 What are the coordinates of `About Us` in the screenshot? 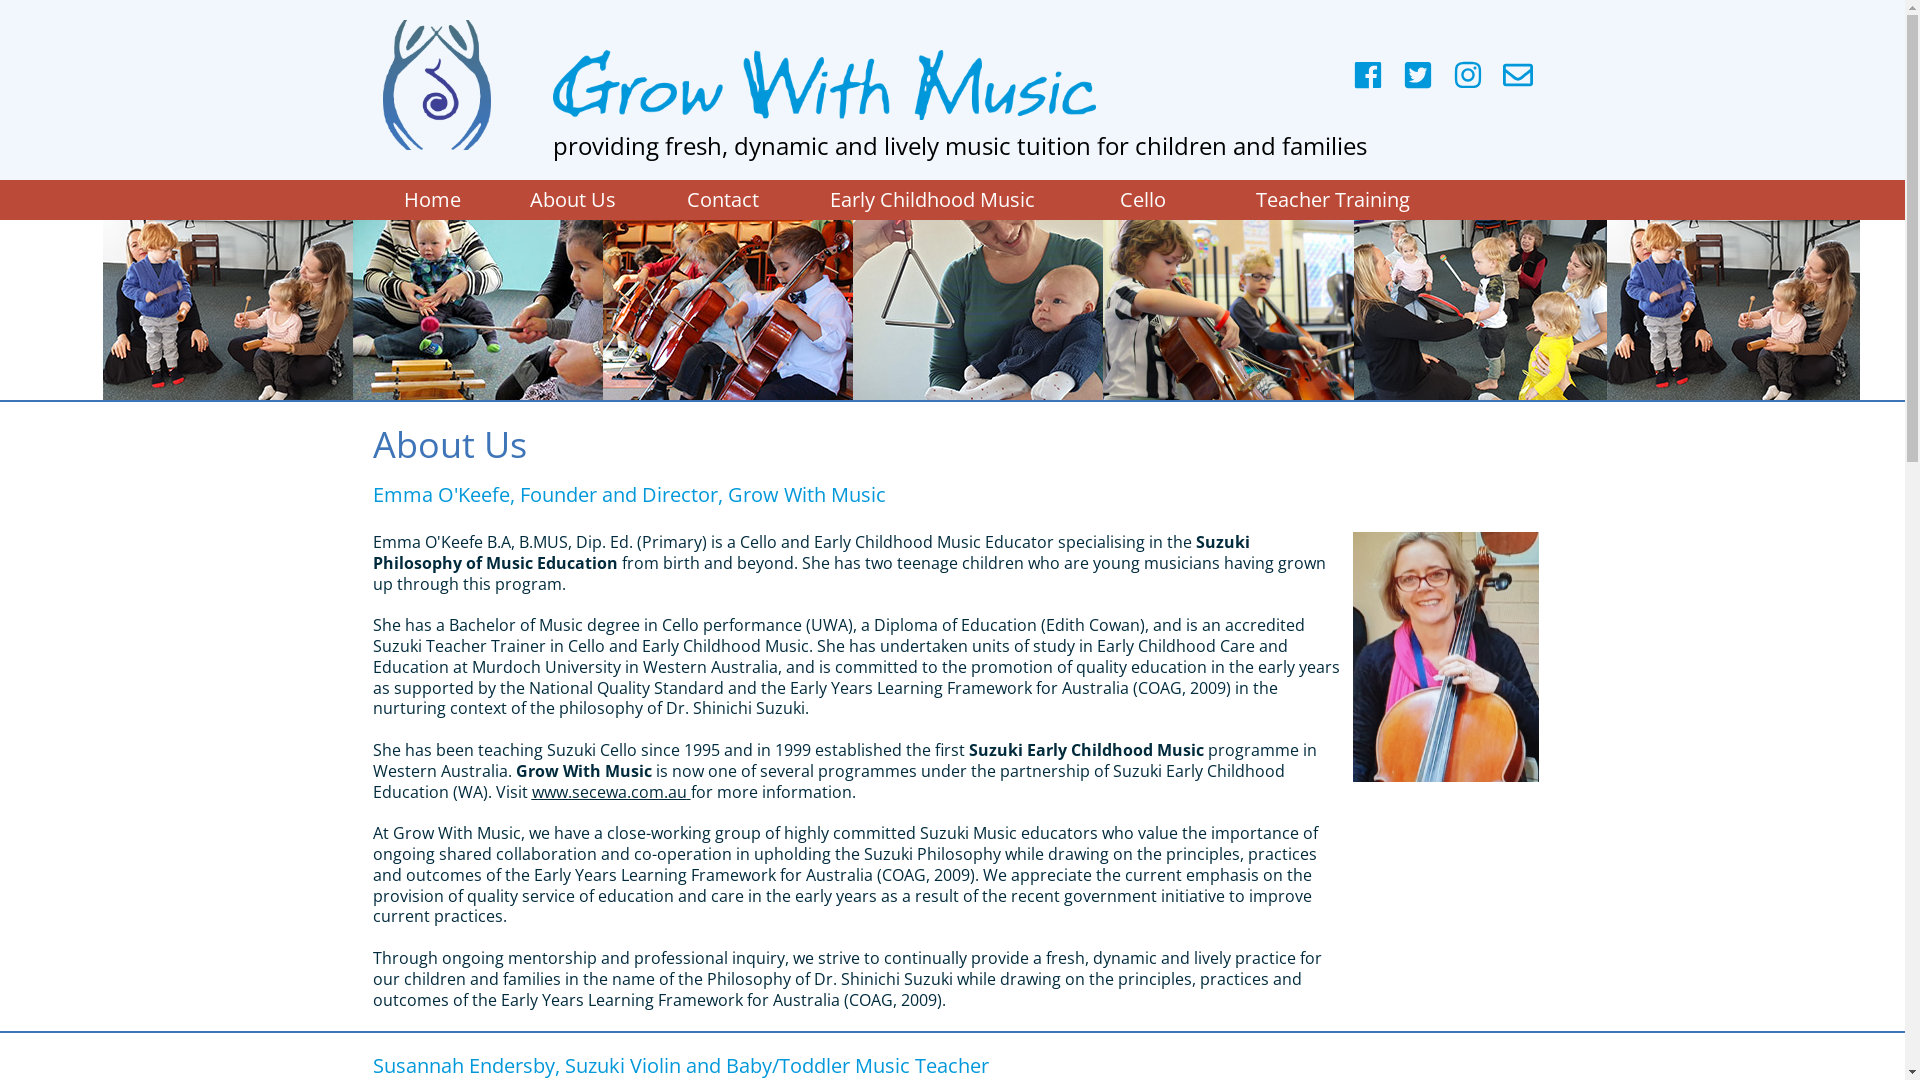 It's located at (572, 200).